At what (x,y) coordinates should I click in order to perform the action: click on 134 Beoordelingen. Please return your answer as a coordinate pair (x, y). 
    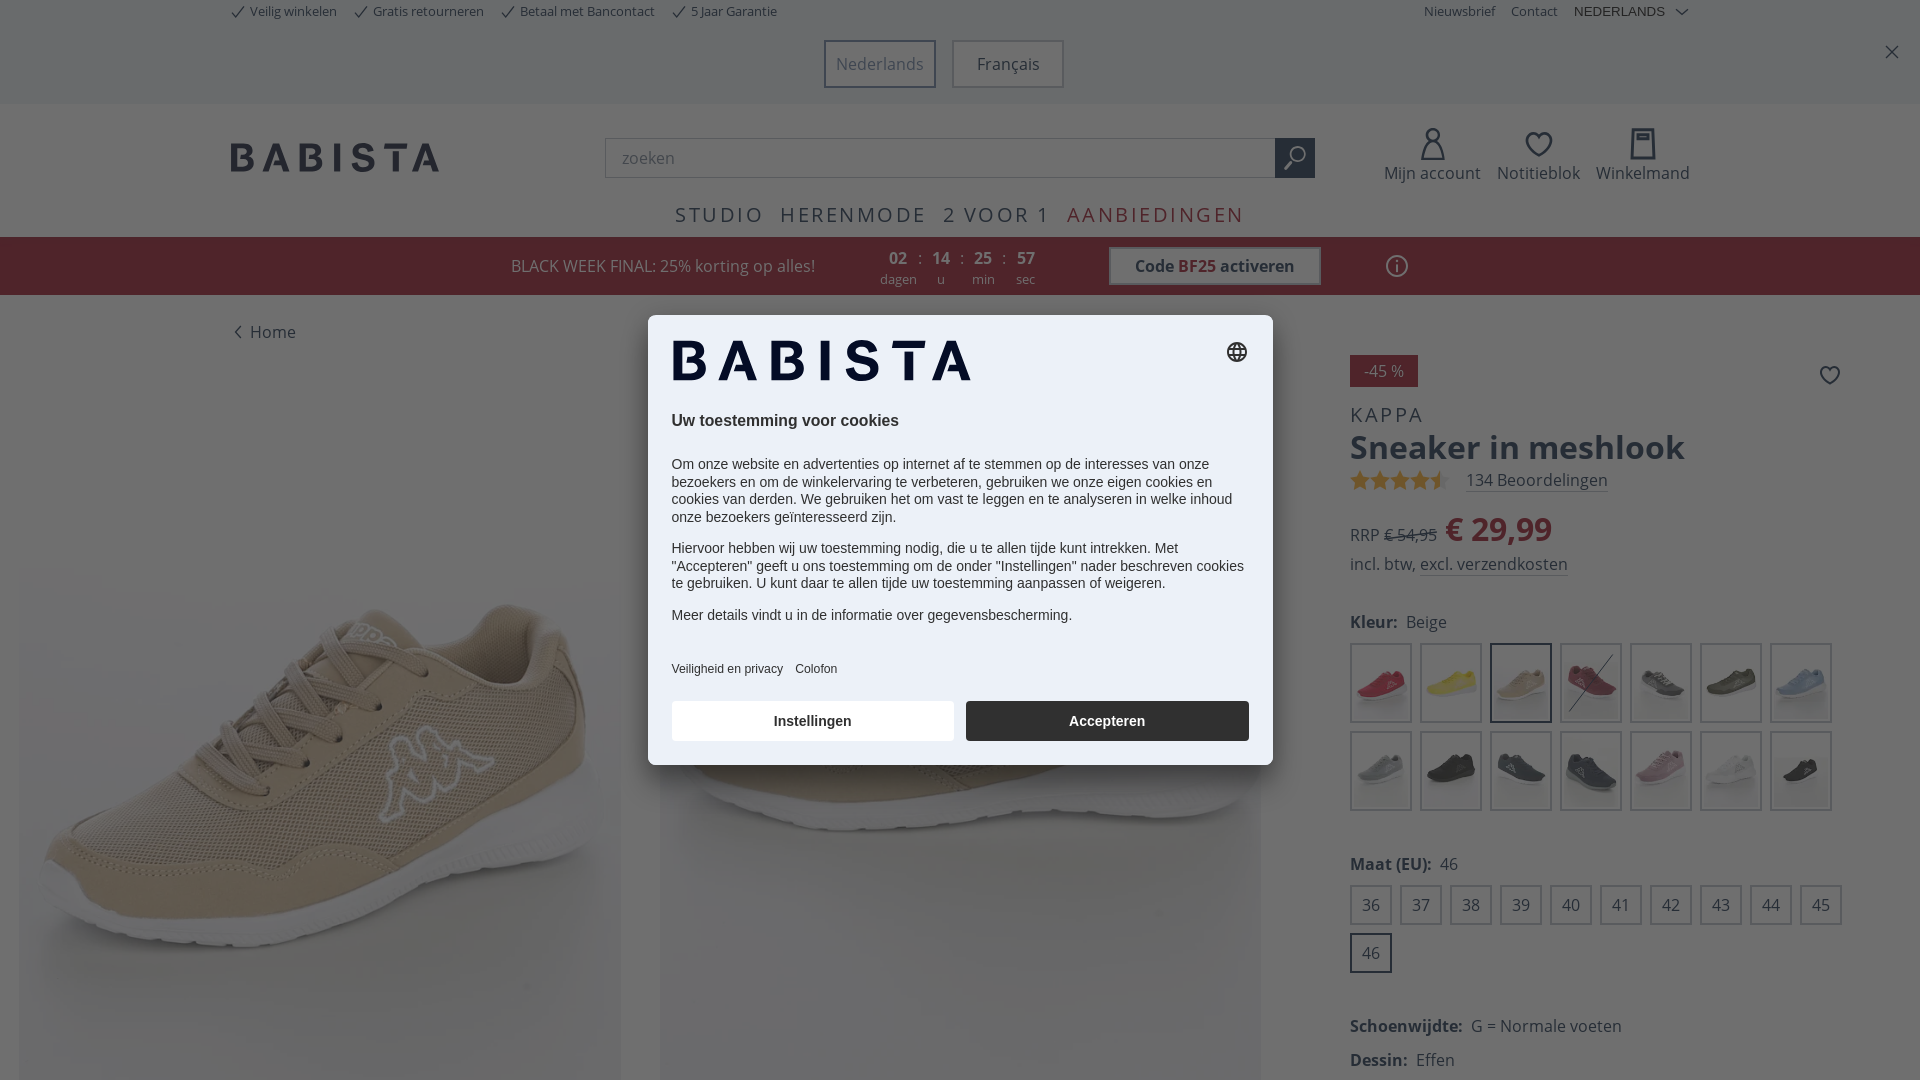
    Looking at the image, I should click on (1537, 480).